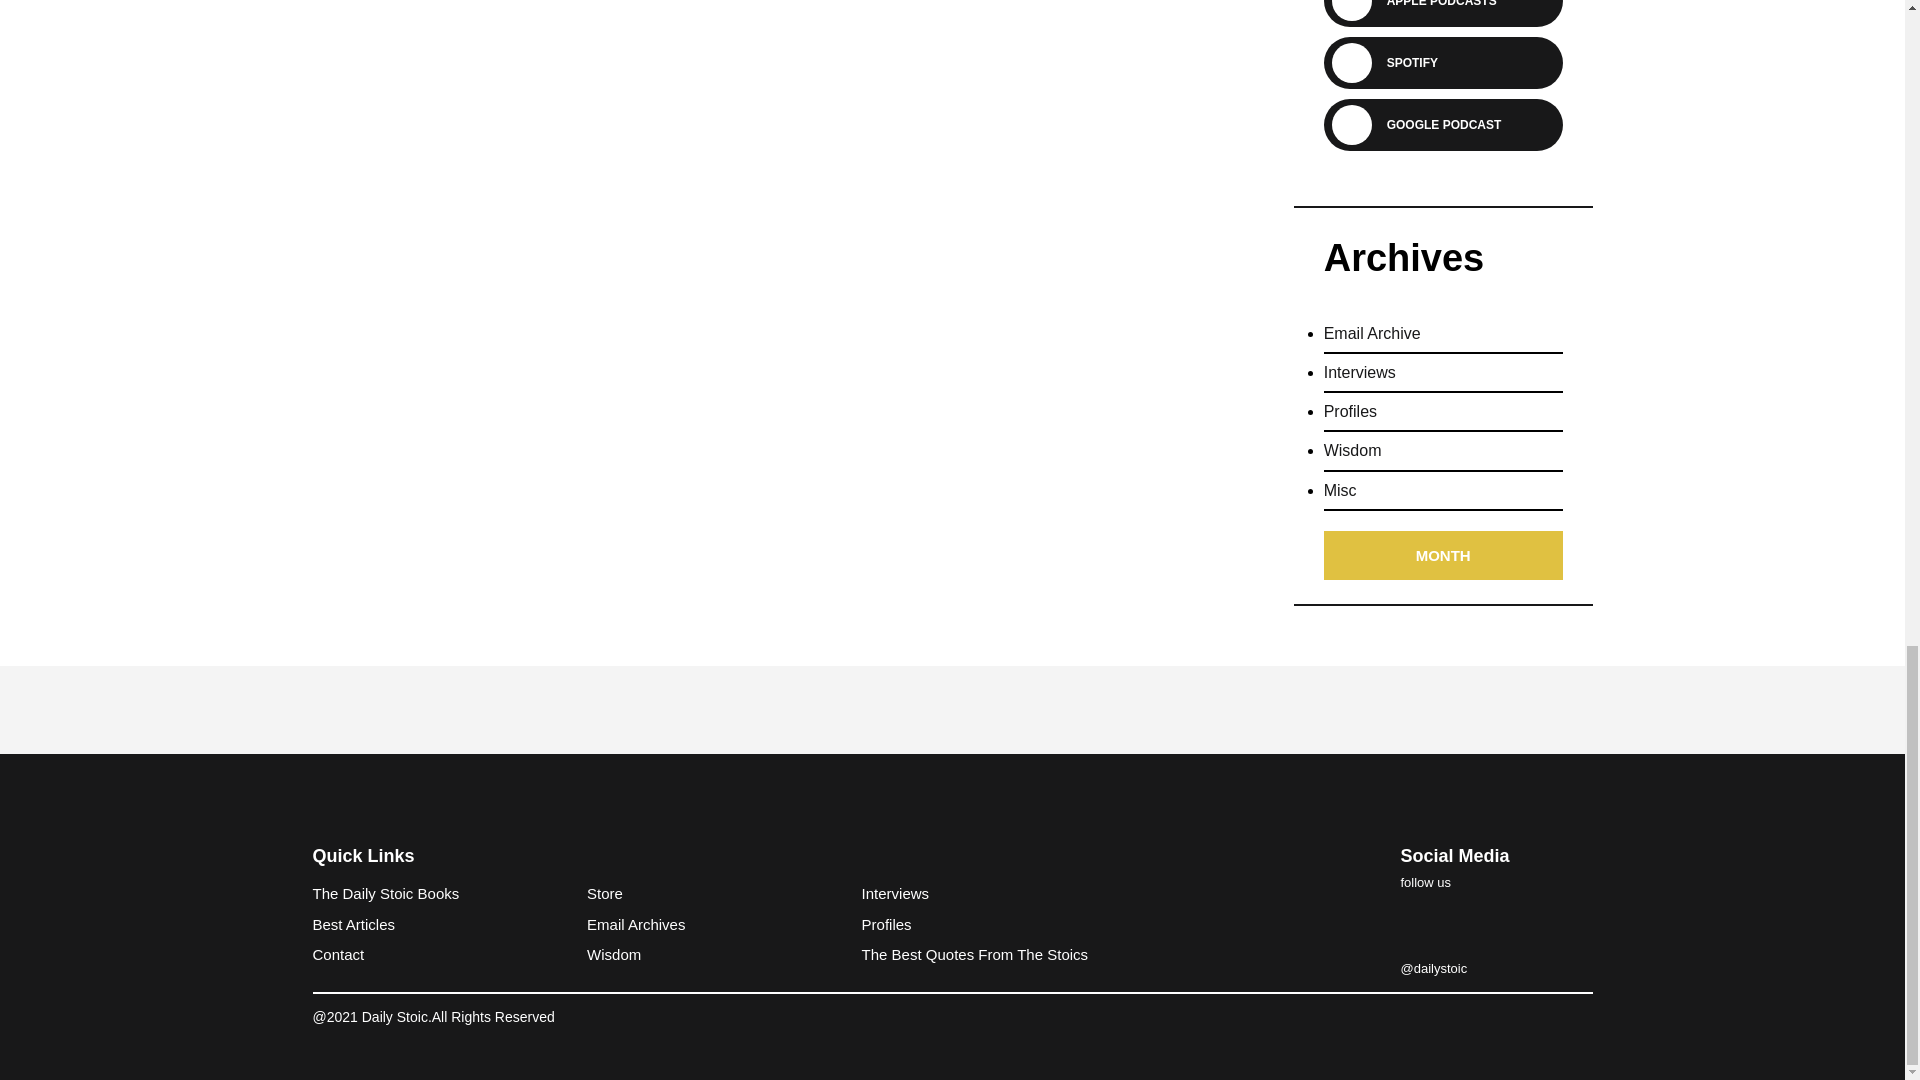 This screenshot has width=1920, height=1080. What do you see at coordinates (1340, 500) in the screenshot?
I see `Misc` at bounding box center [1340, 500].